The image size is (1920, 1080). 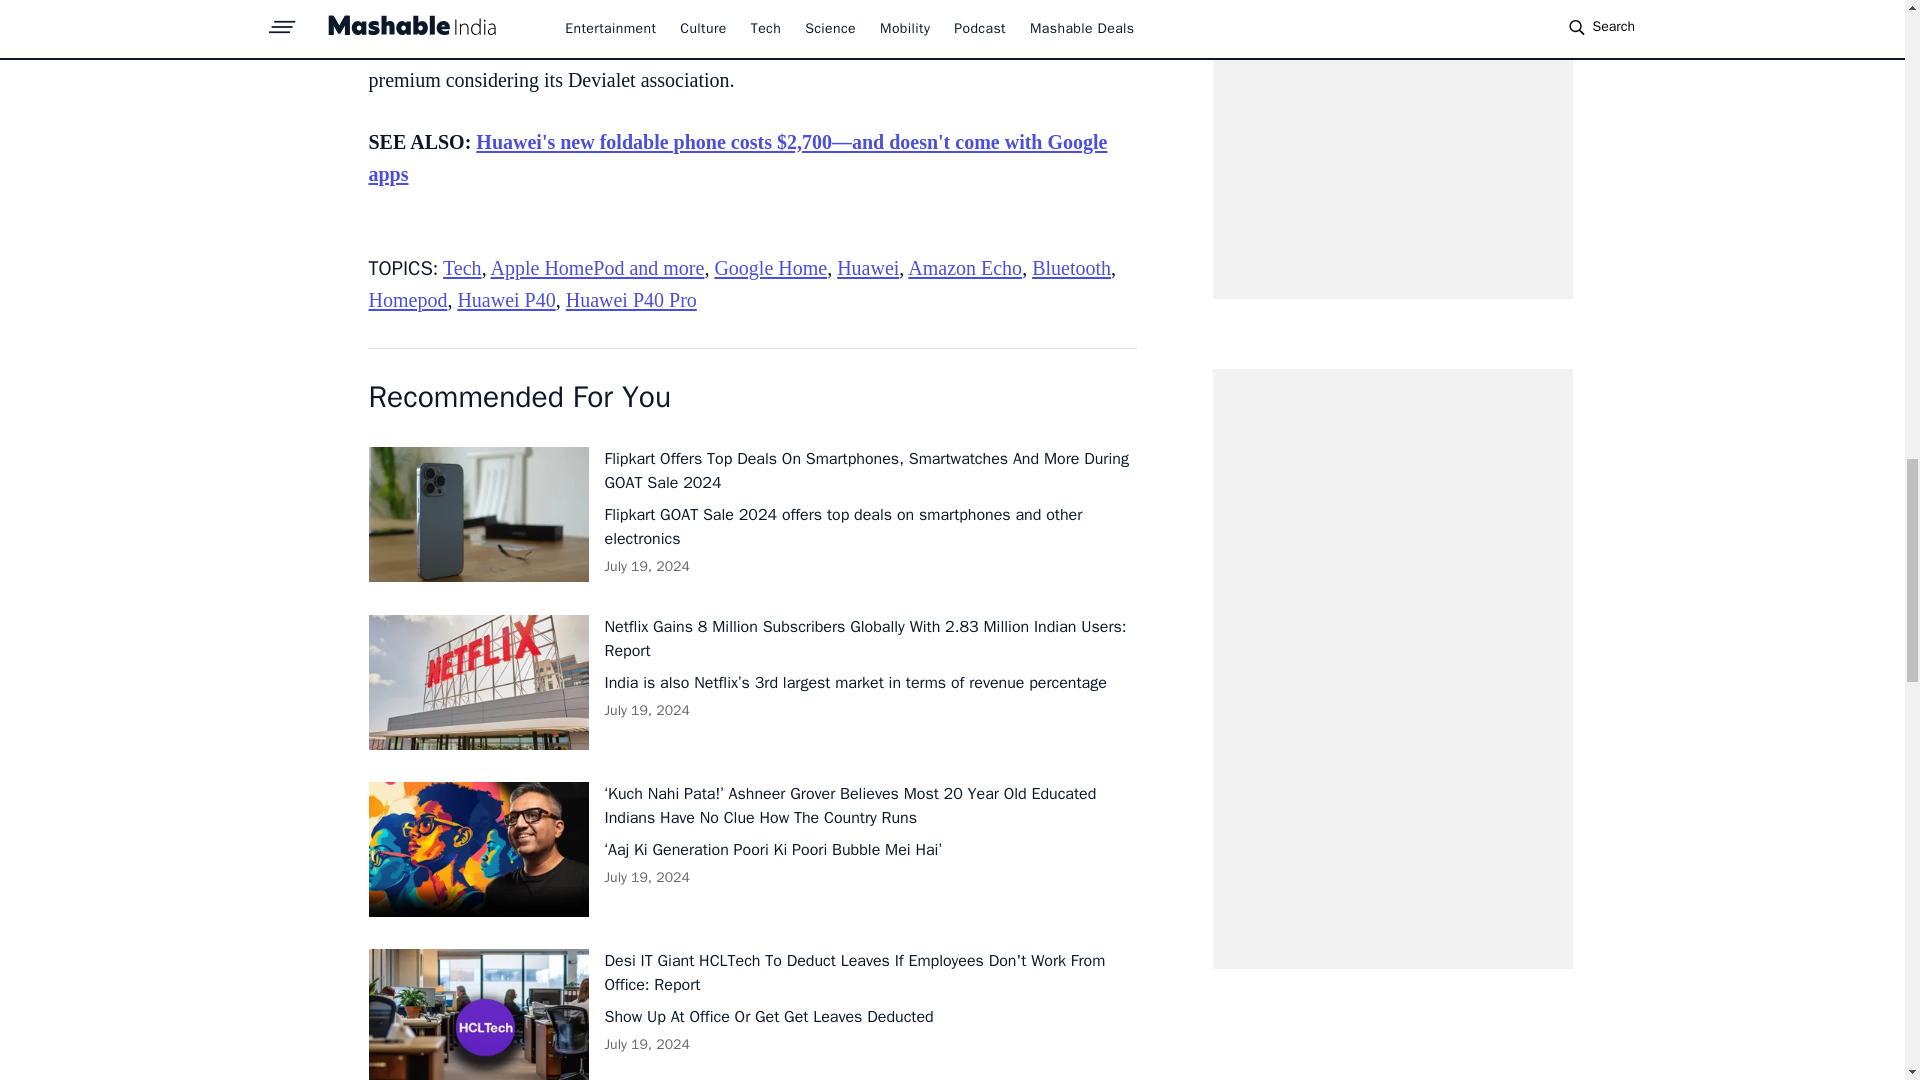 What do you see at coordinates (964, 268) in the screenshot?
I see `Amazon Echo` at bounding box center [964, 268].